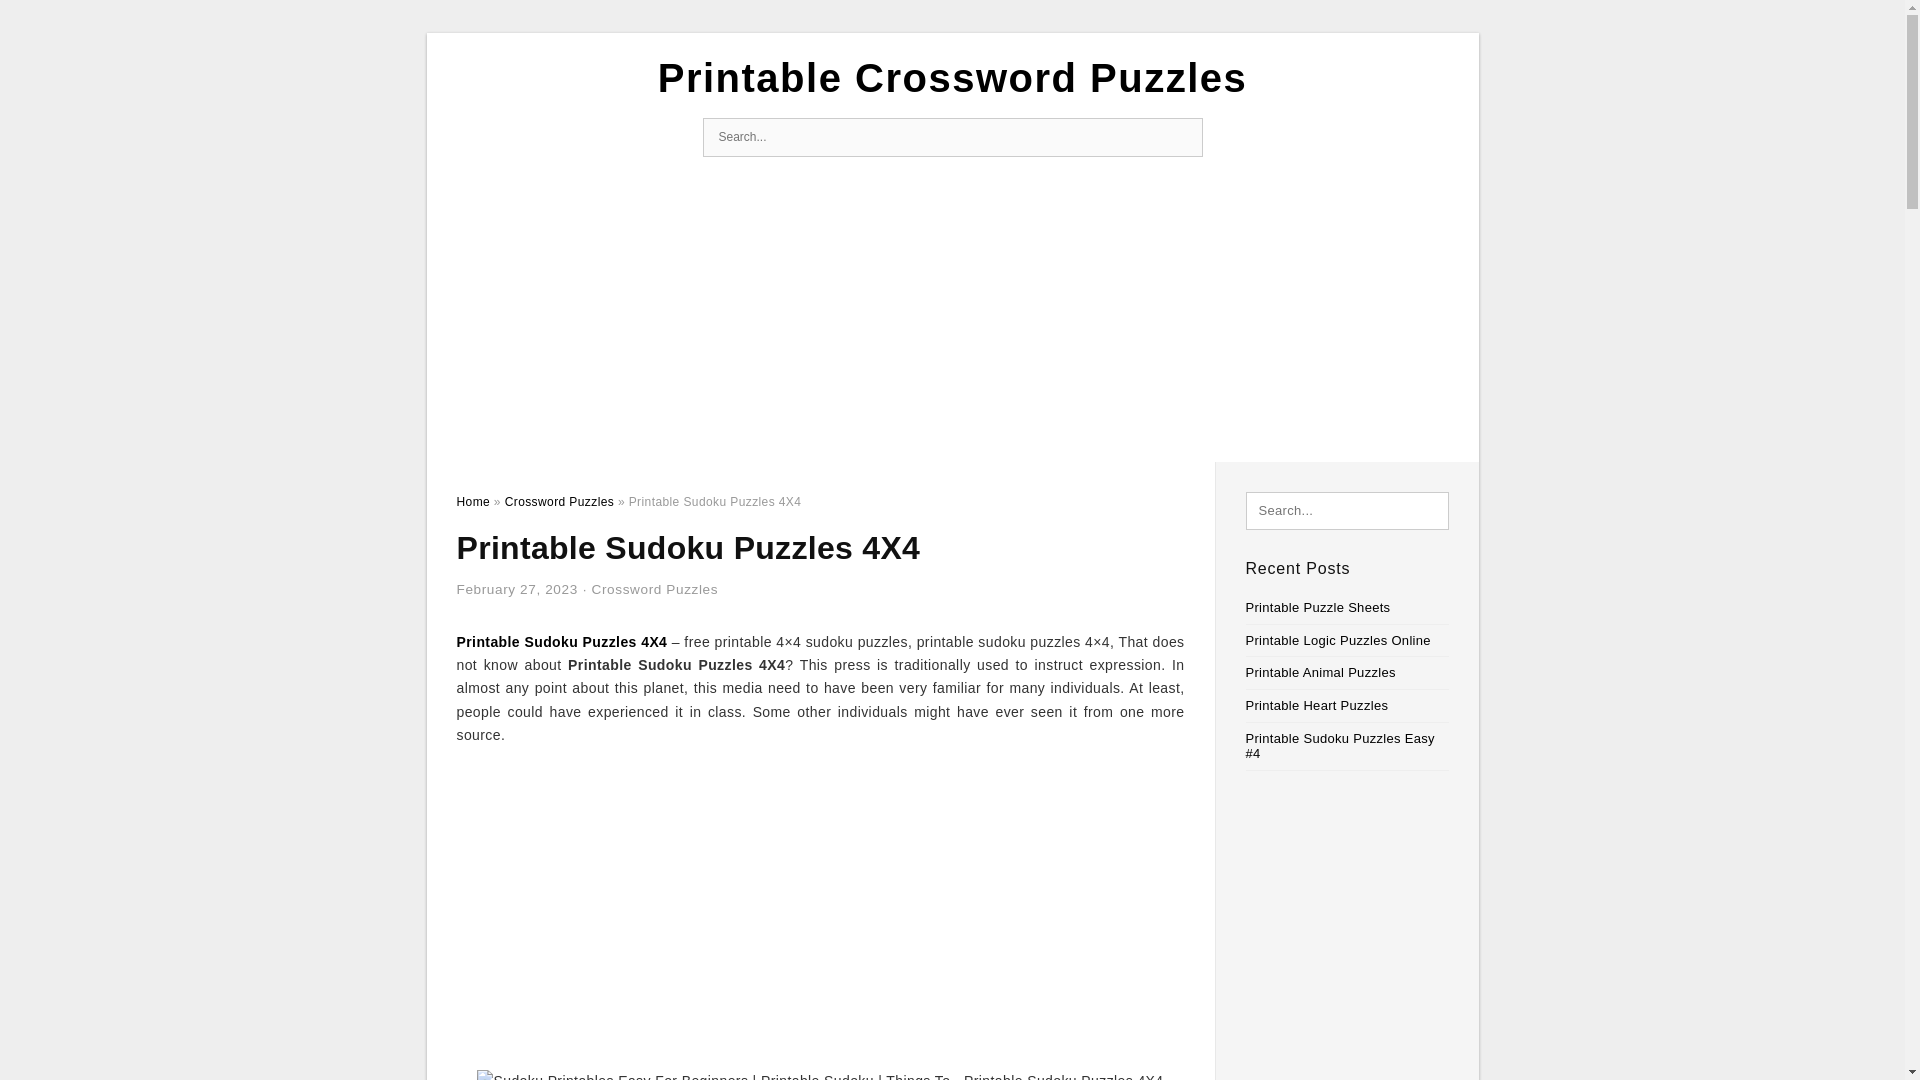  I want to click on Printable Puzzle Sheets, so click(1318, 607).